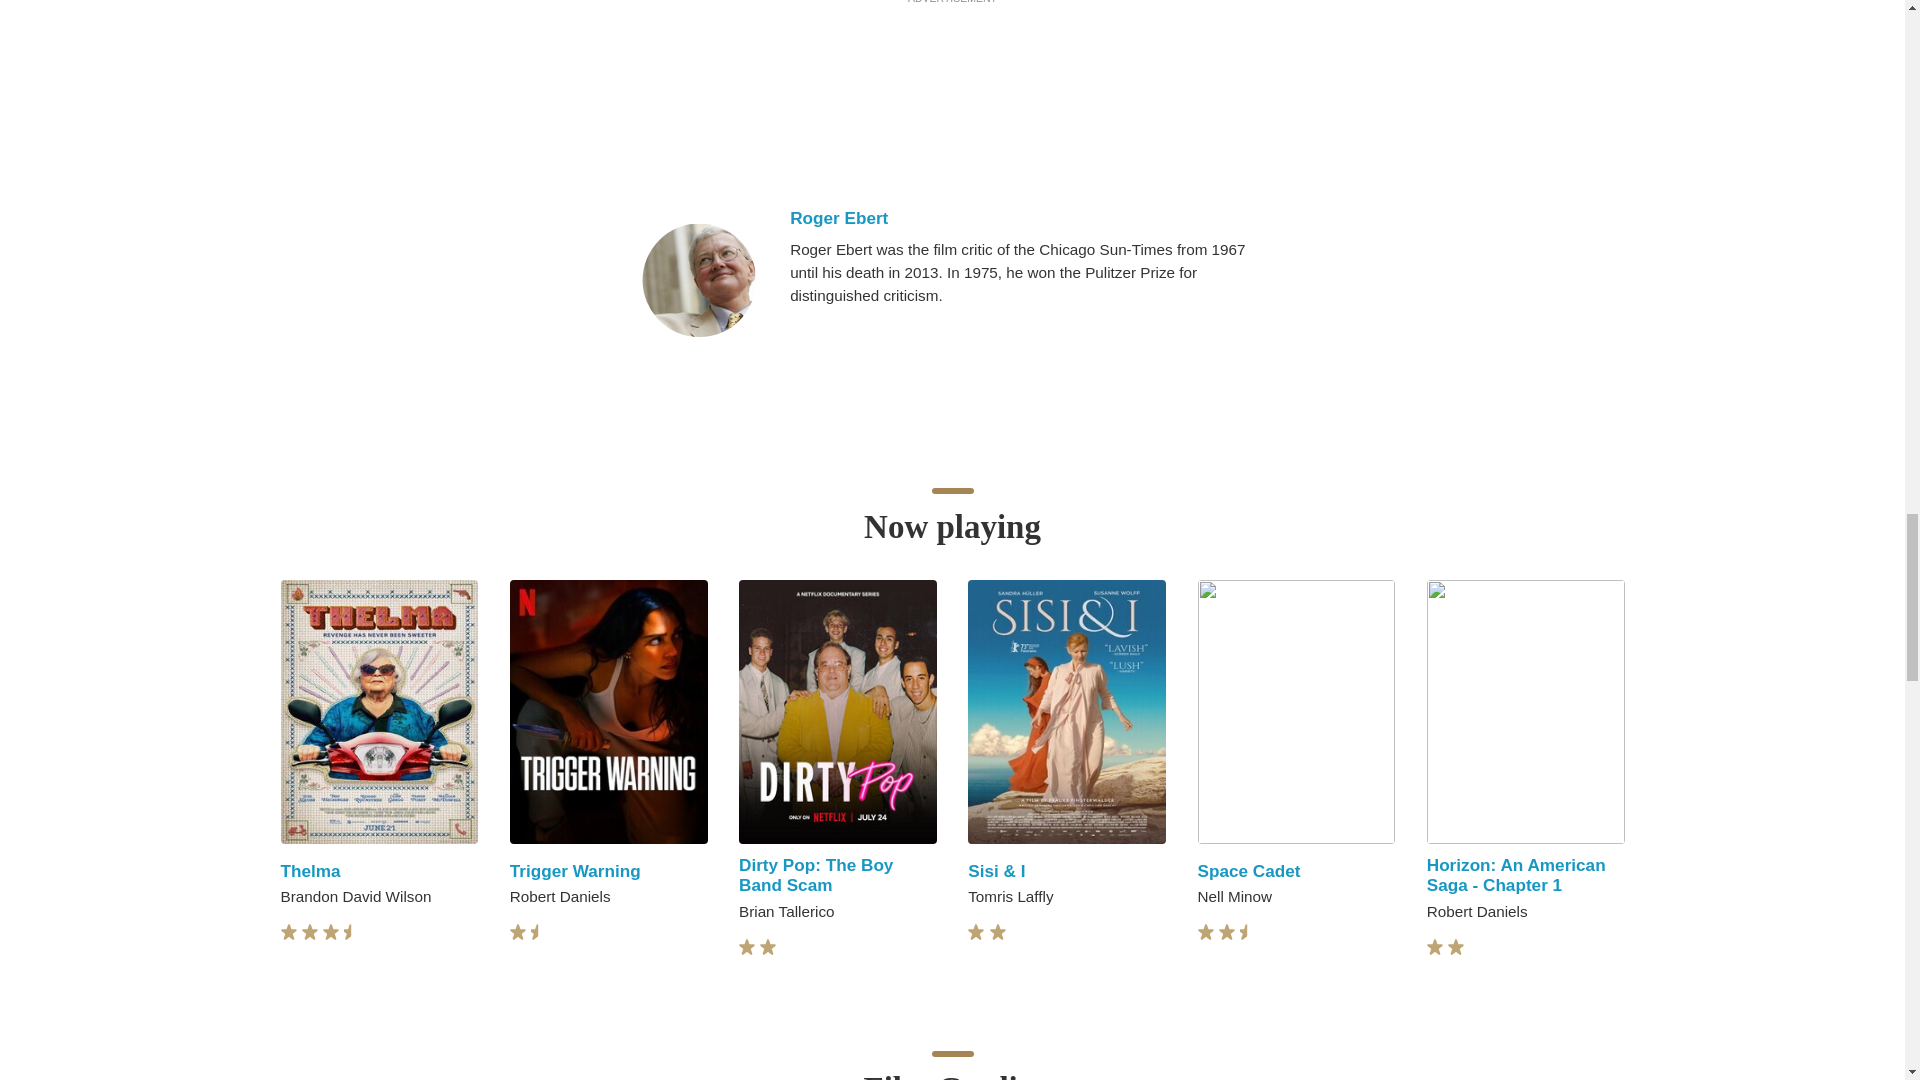 Image resolution: width=1920 pixels, height=1080 pixels. What do you see at coordinates (698, 280) in the screenshot?
I see `Roger Ebert` at bounding box center [698, 280].